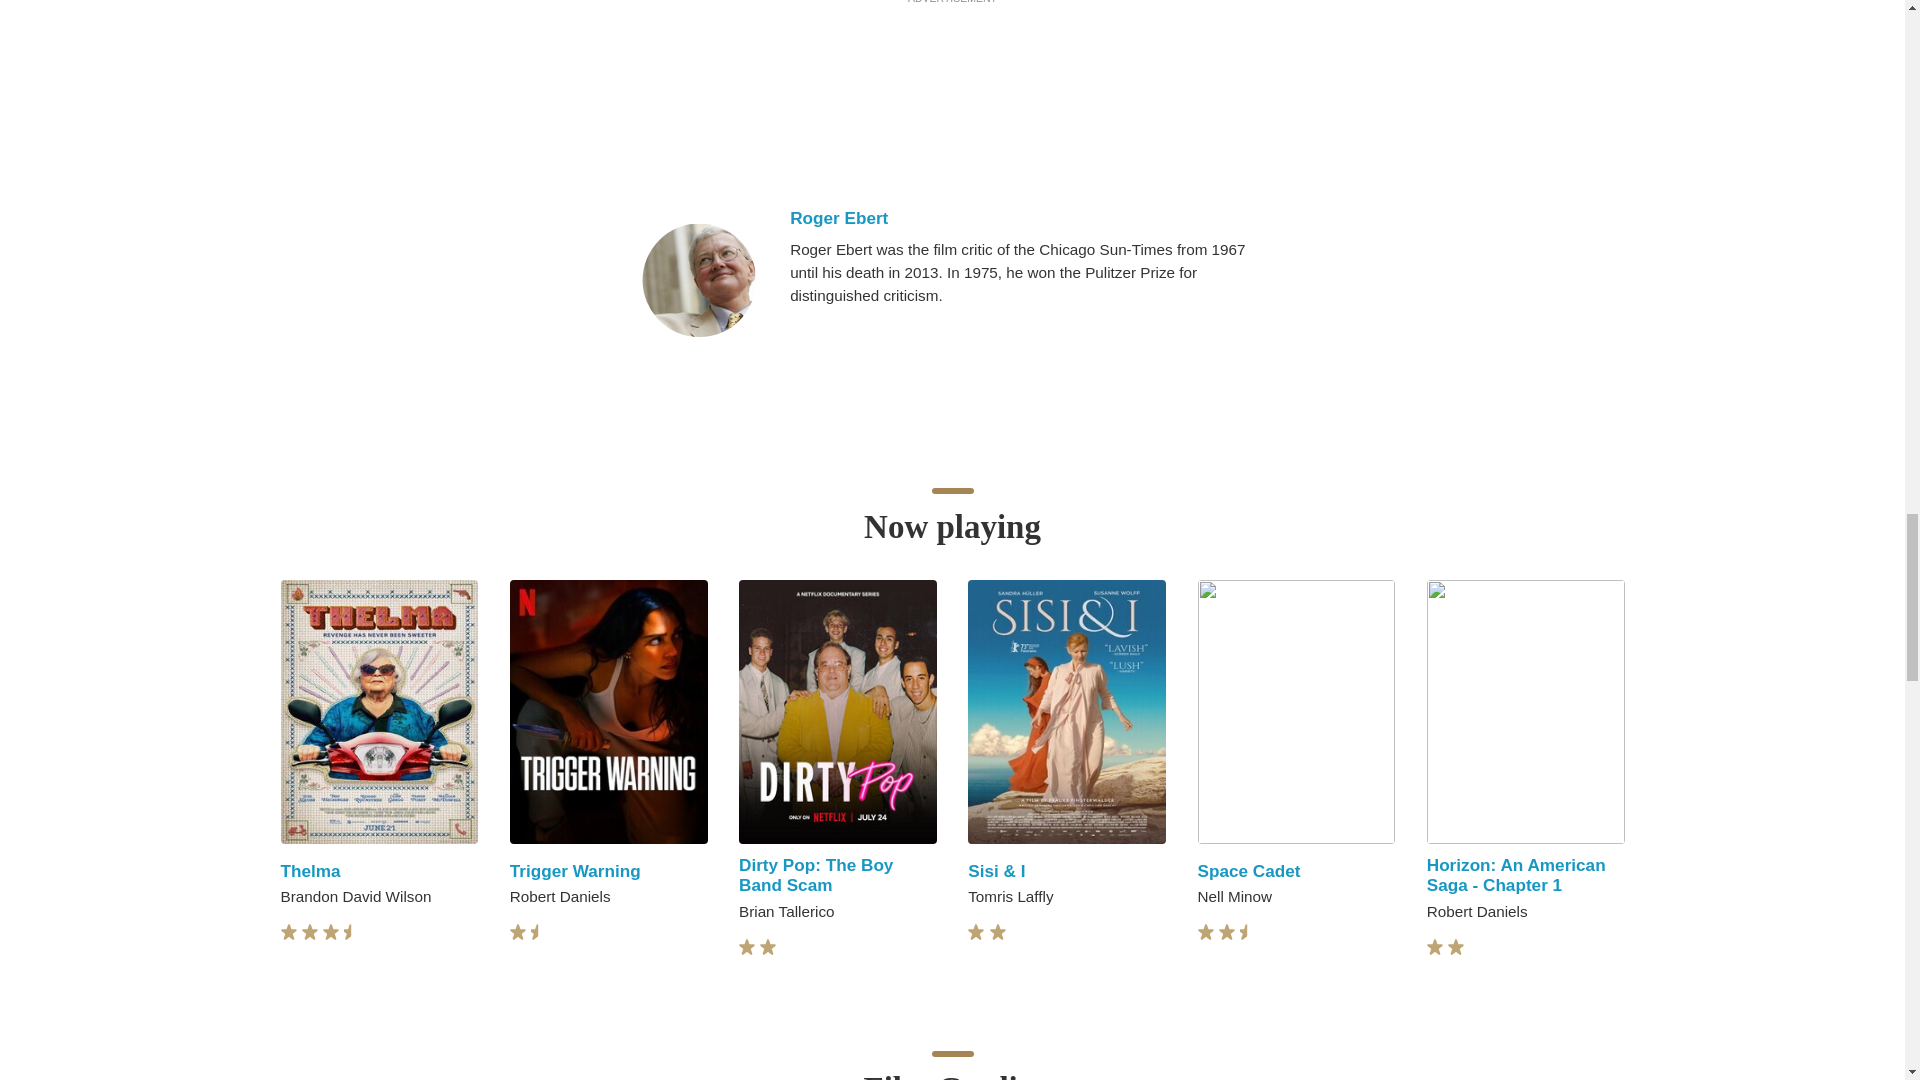 Image resolution: width=1920 pixels, height=1080 pixels. What do you see at coordinates (698, 280) in the screenshot?
I see `Roger Ebert` at bounding box center [698, 280].